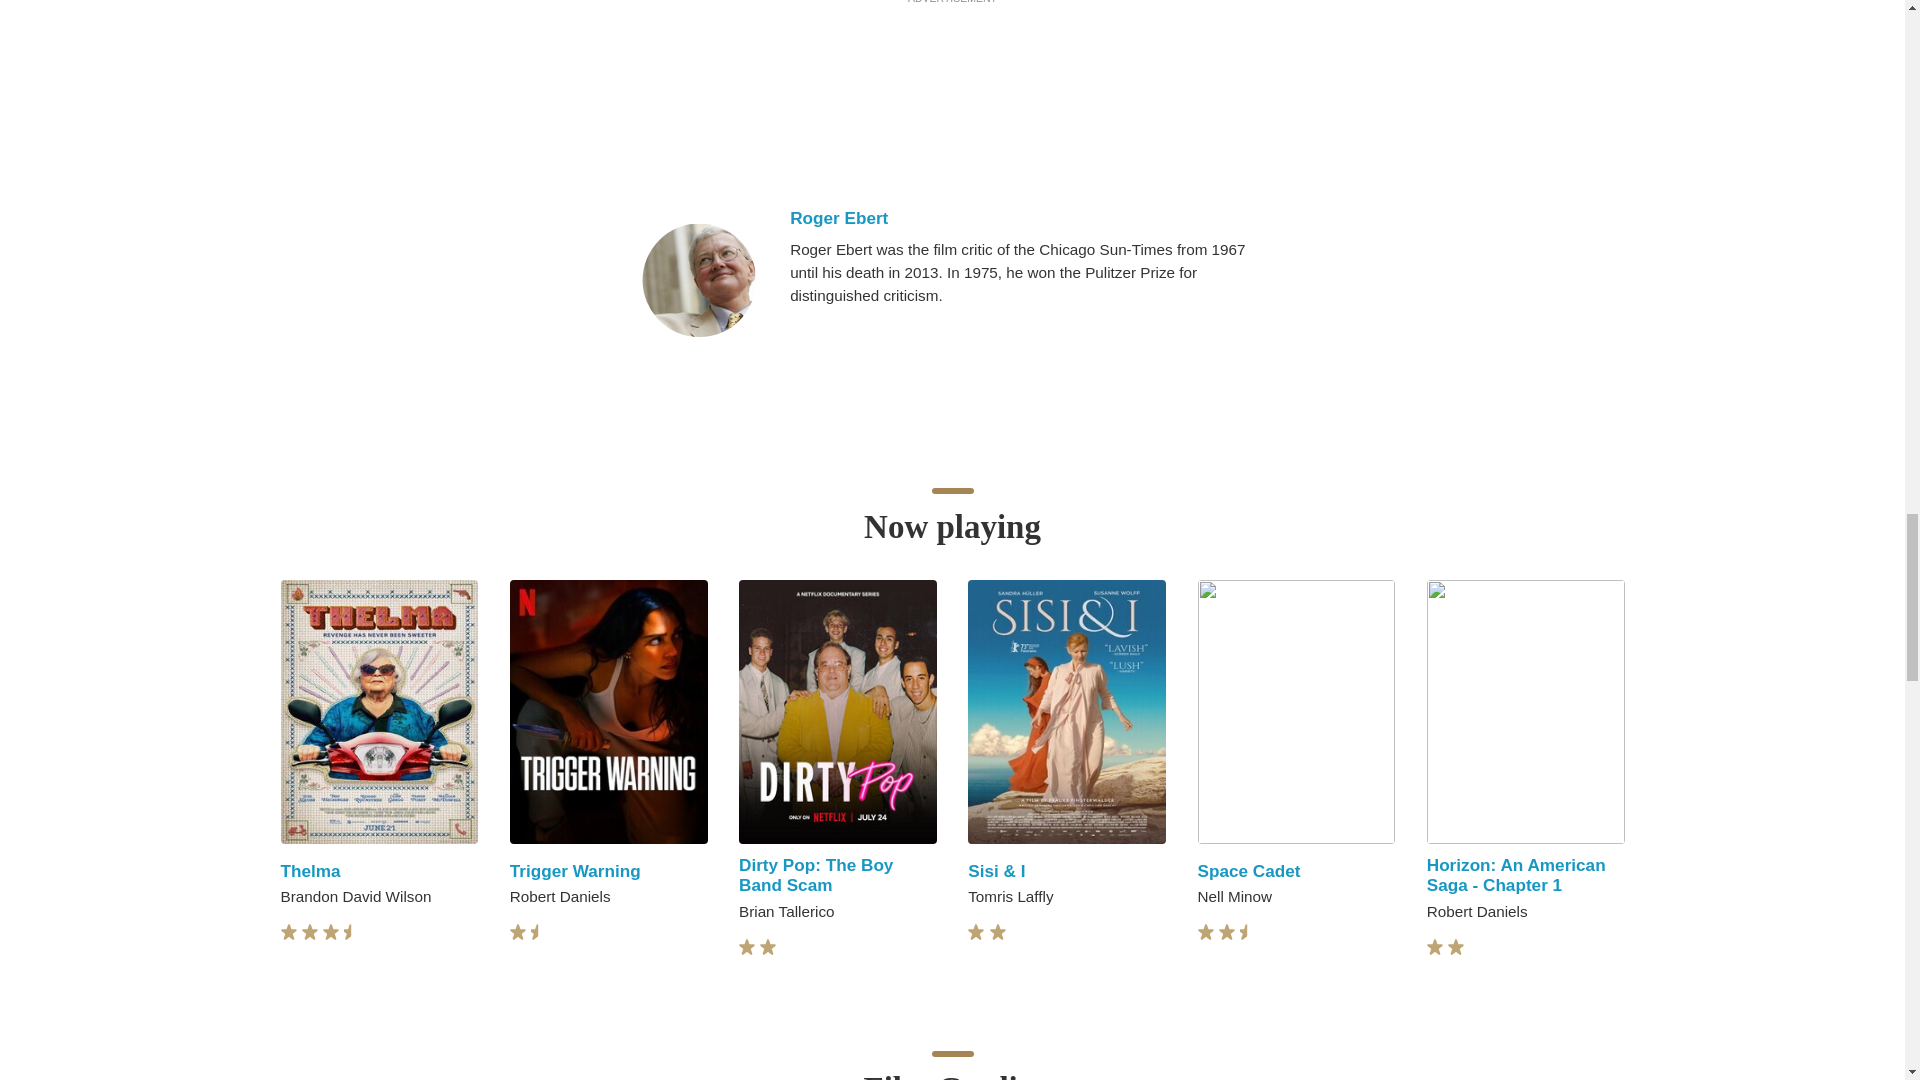 Image resolution: width=1920 pixels, height=1080 pixels. What do you see at coordinates (698, 280) in the screenshot?
I see `Roger Ebert` at bounding box center [698, 280].